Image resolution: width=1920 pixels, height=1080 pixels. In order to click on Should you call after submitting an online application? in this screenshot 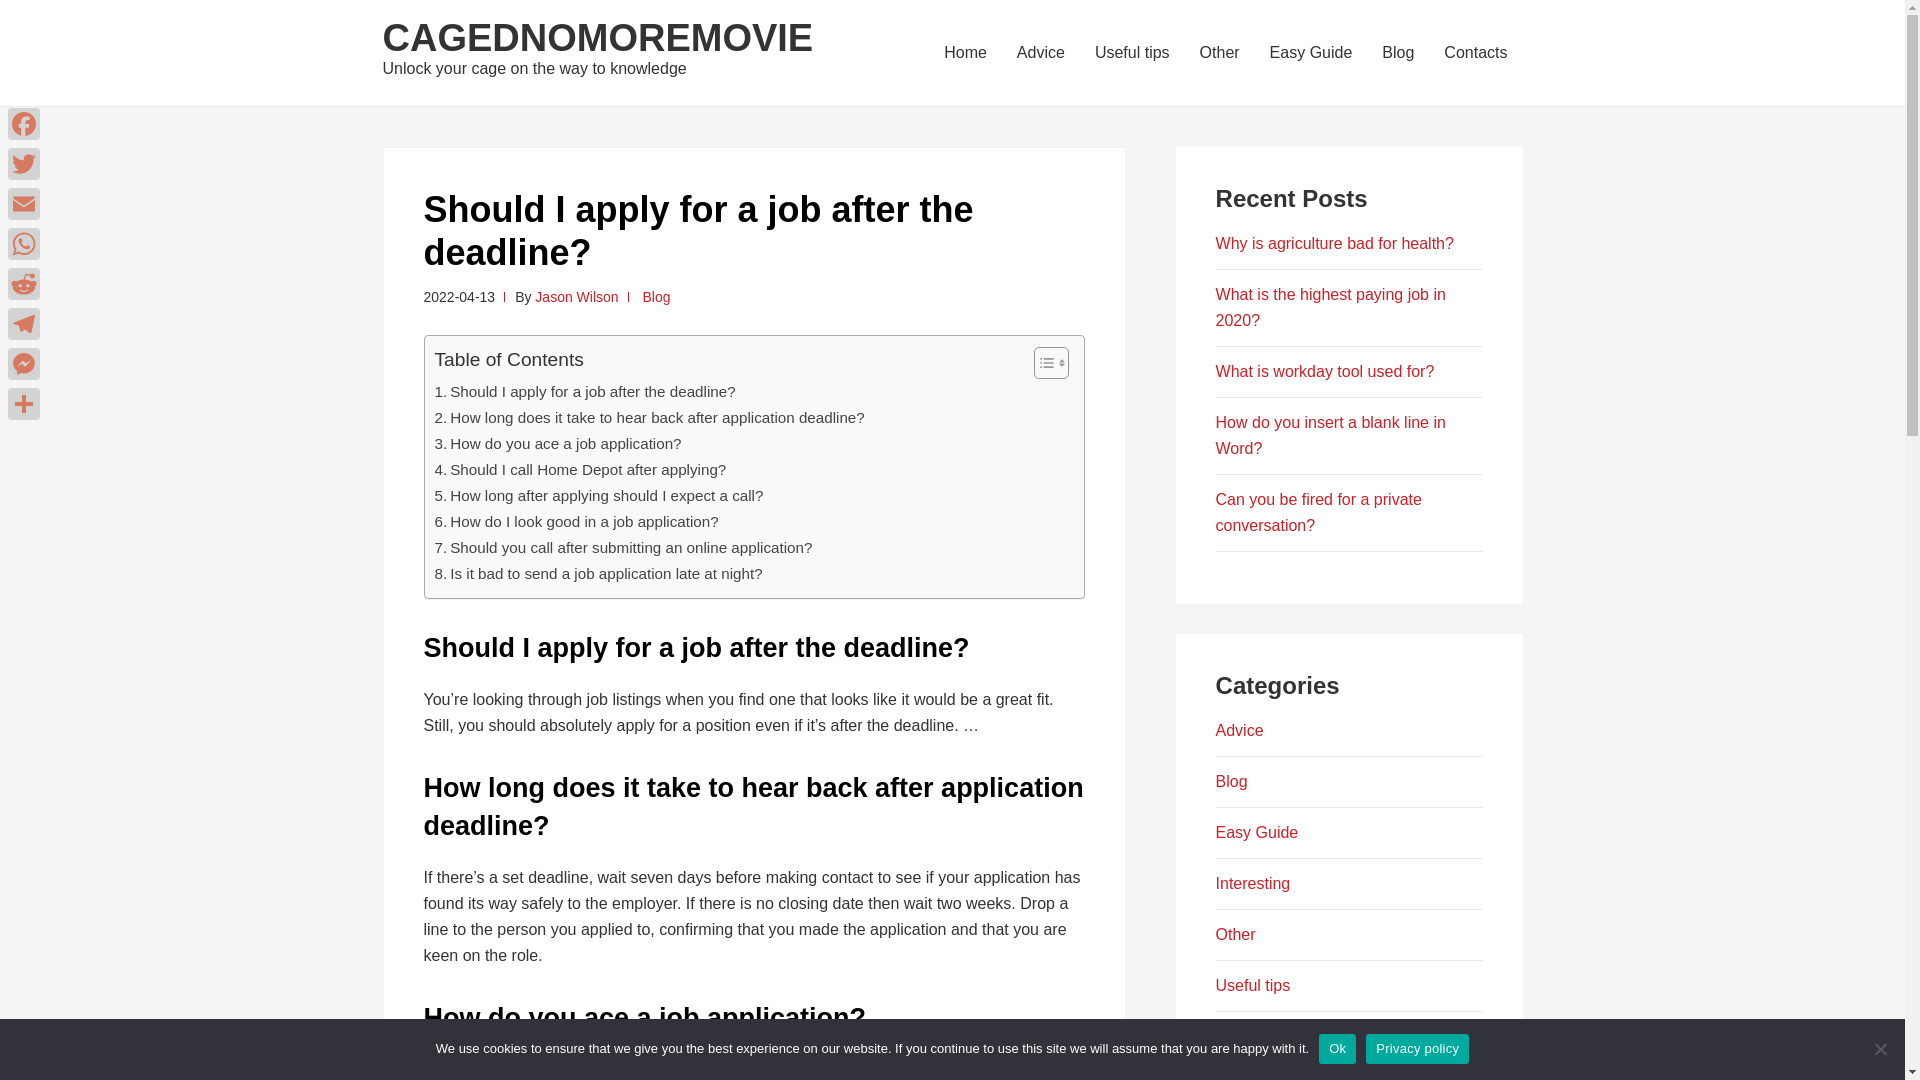, I will do `click(622, 548)`.